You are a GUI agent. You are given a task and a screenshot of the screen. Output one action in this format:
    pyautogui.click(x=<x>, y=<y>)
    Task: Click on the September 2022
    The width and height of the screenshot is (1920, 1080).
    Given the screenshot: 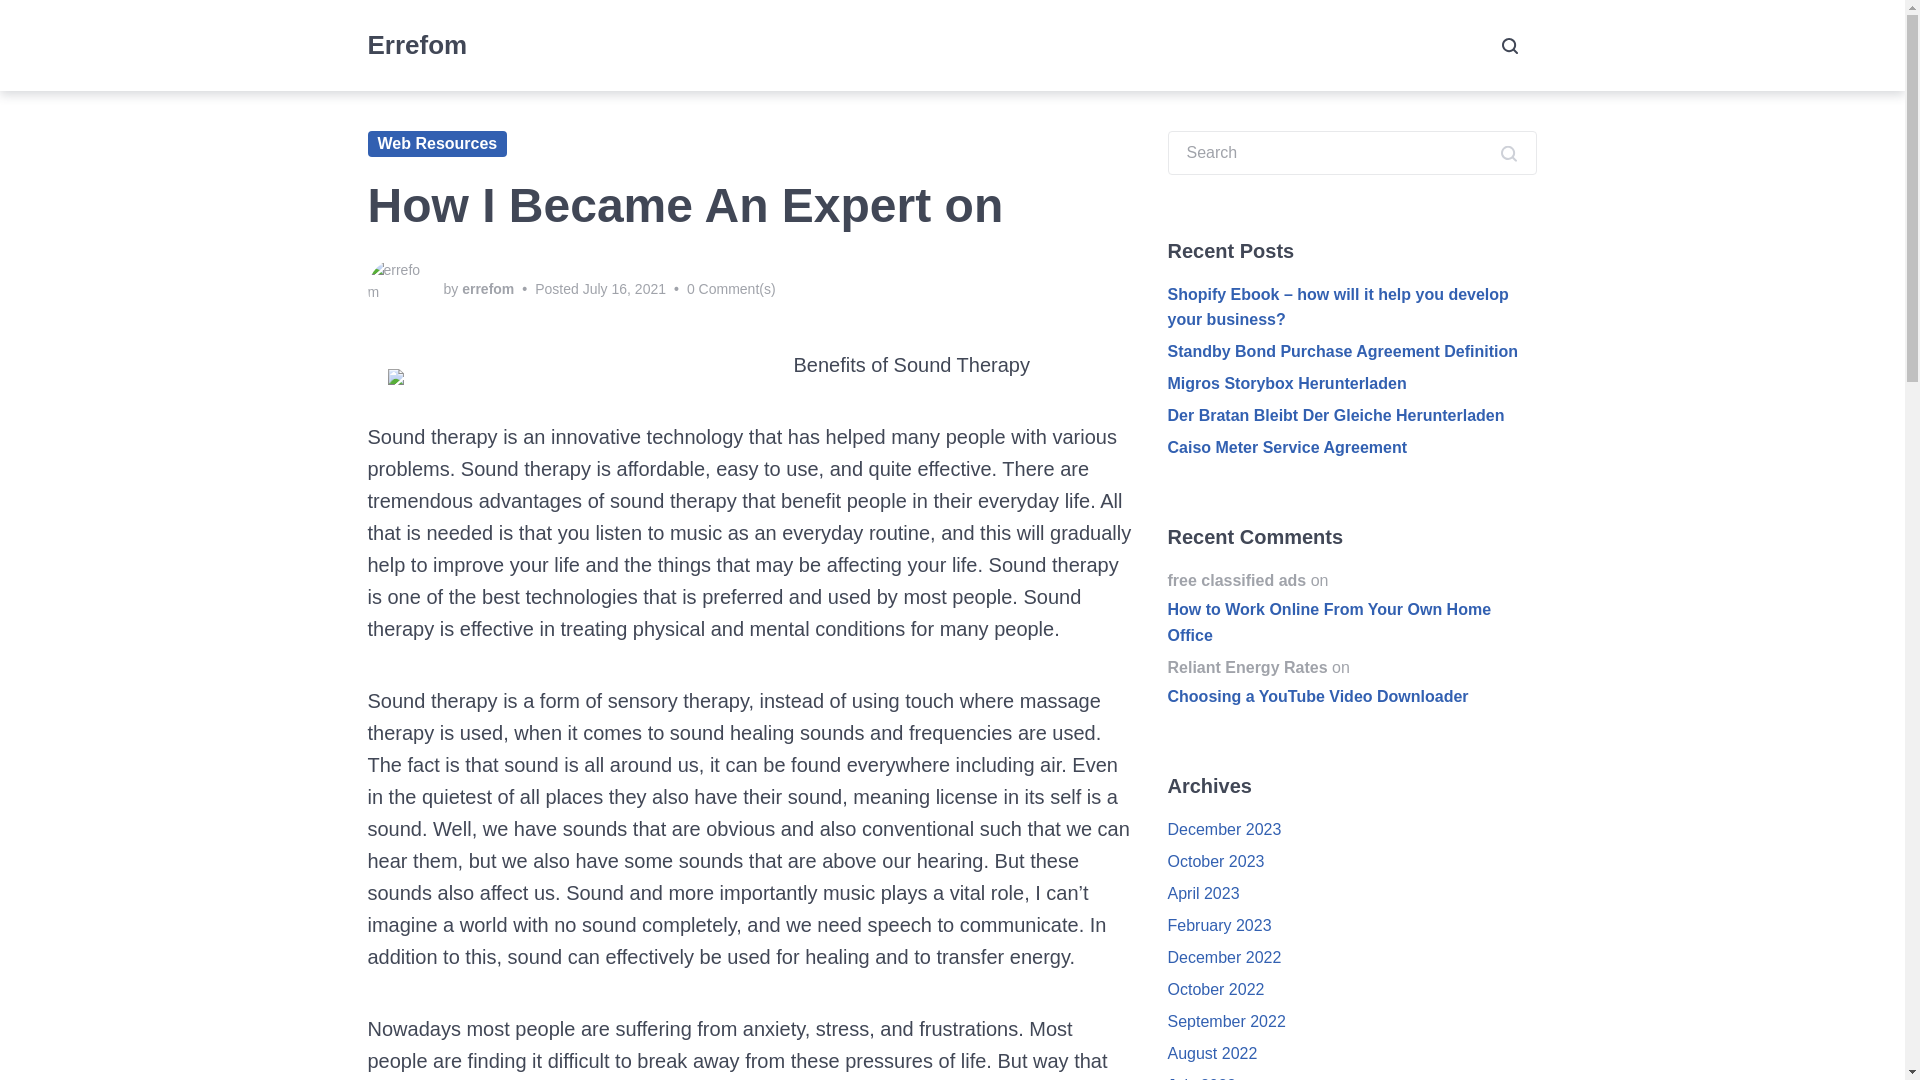 What is the action you would take?
    pyautogui.click(x=1226, y=1022)
    